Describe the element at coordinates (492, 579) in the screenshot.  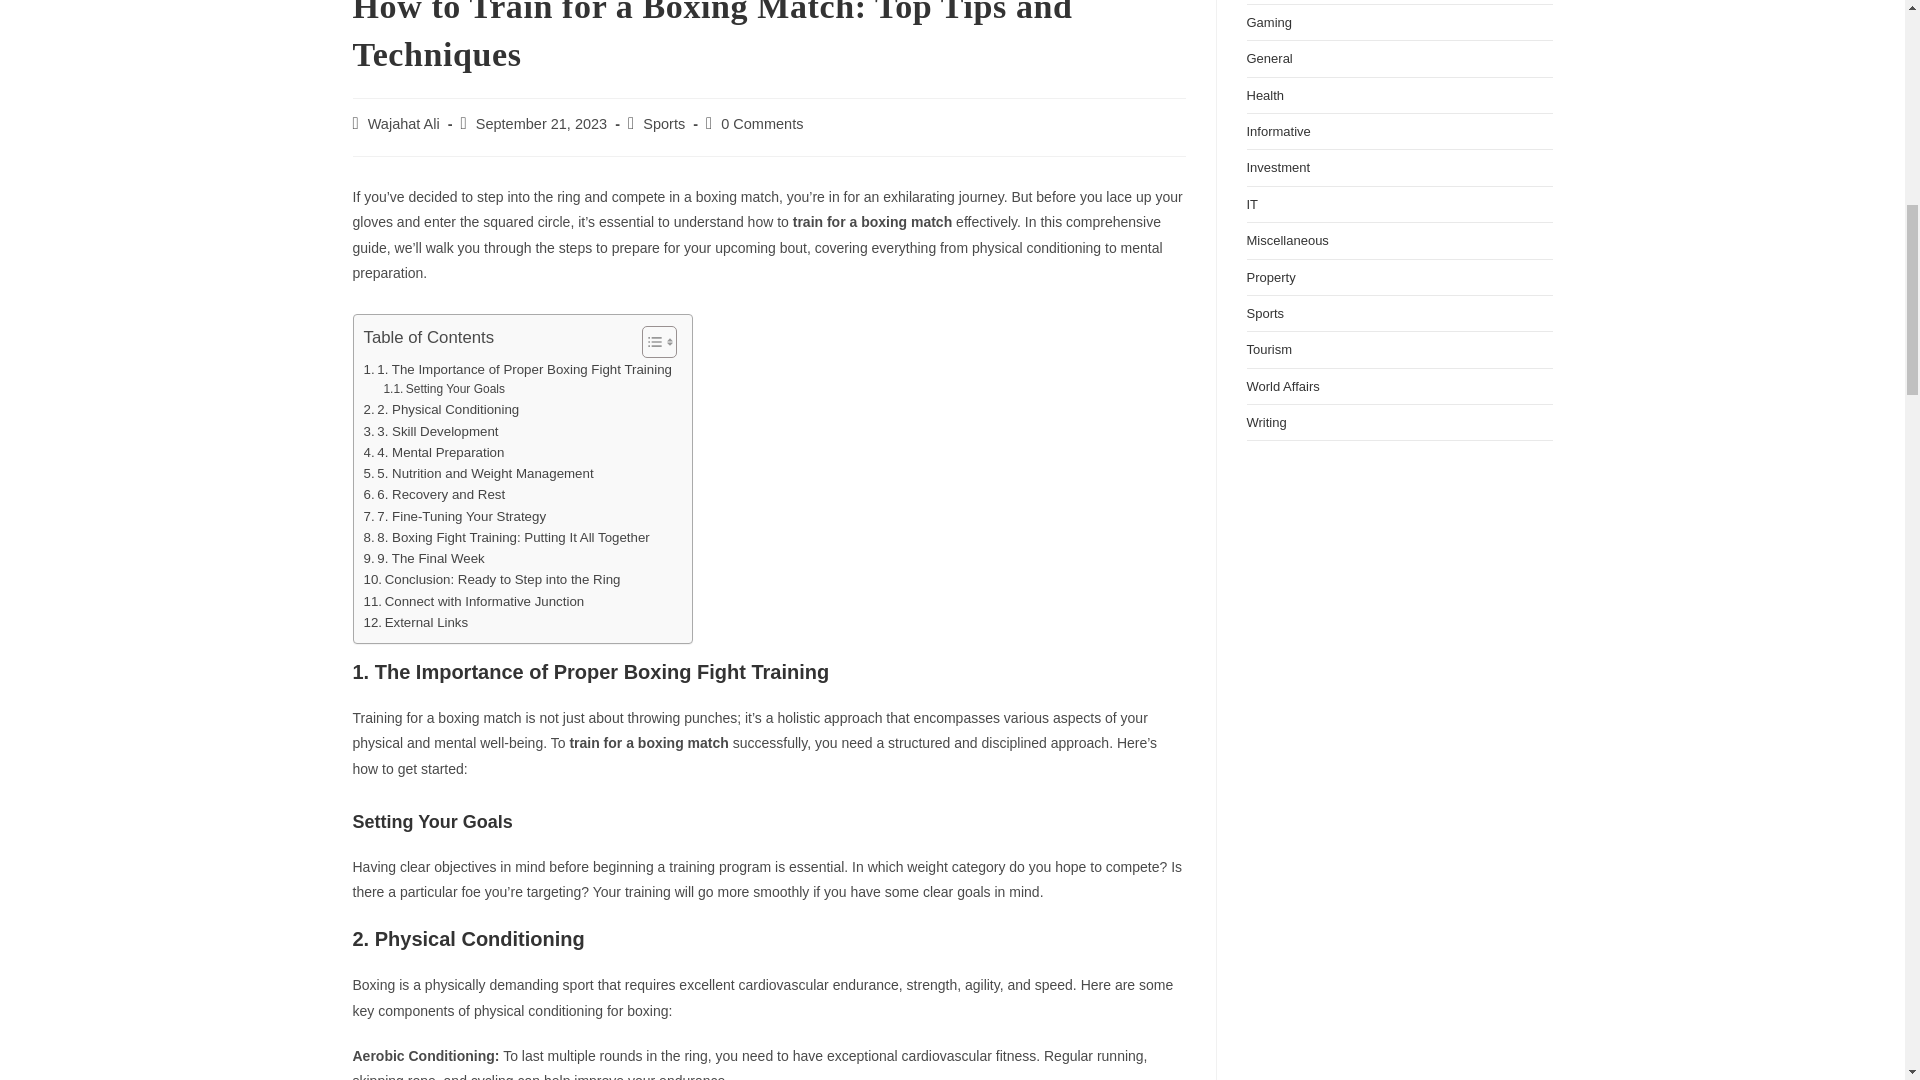
I see `Conclusion: Ready to Step into the Ring` at that location.